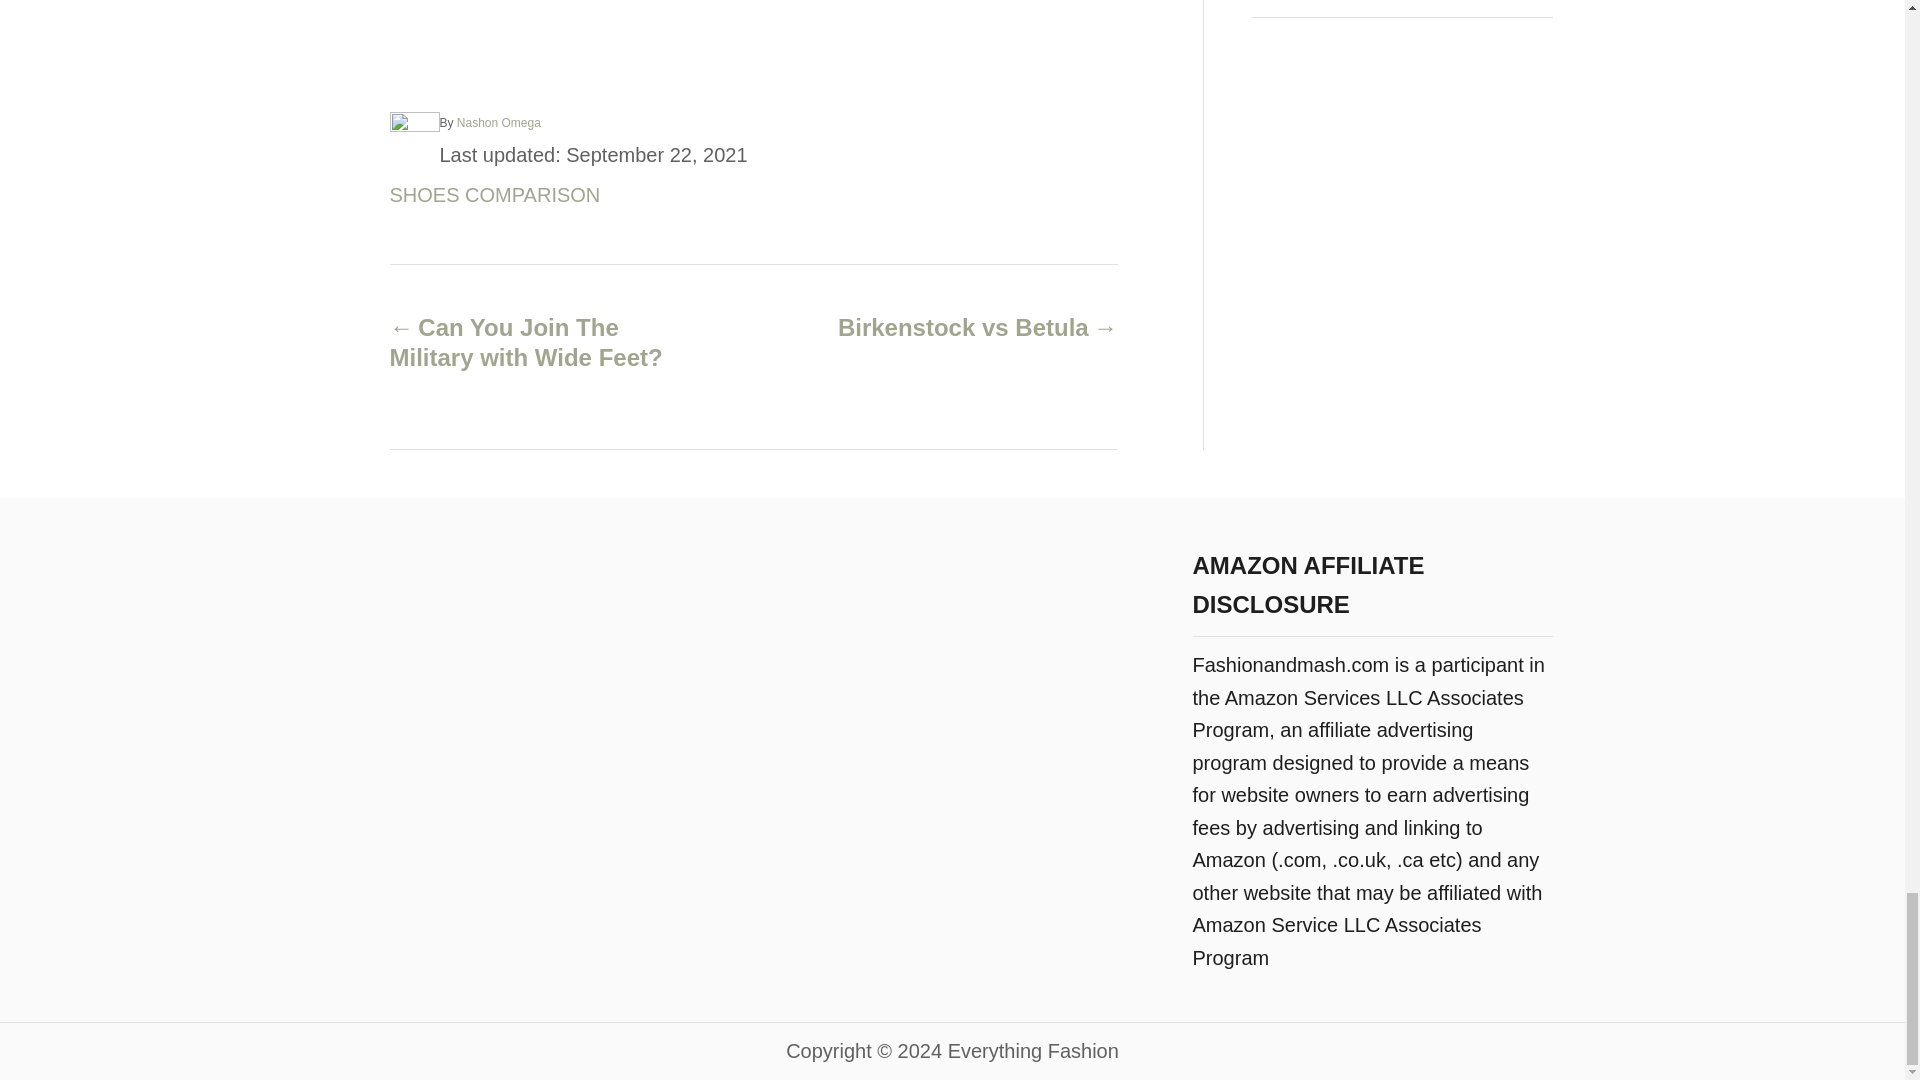 This screenshot has height=1080, width=1920. What do you see at coordinates (494, 194) in the screenshot?
I see `SHOES COMPARISON` at bounding box center [494, 194].